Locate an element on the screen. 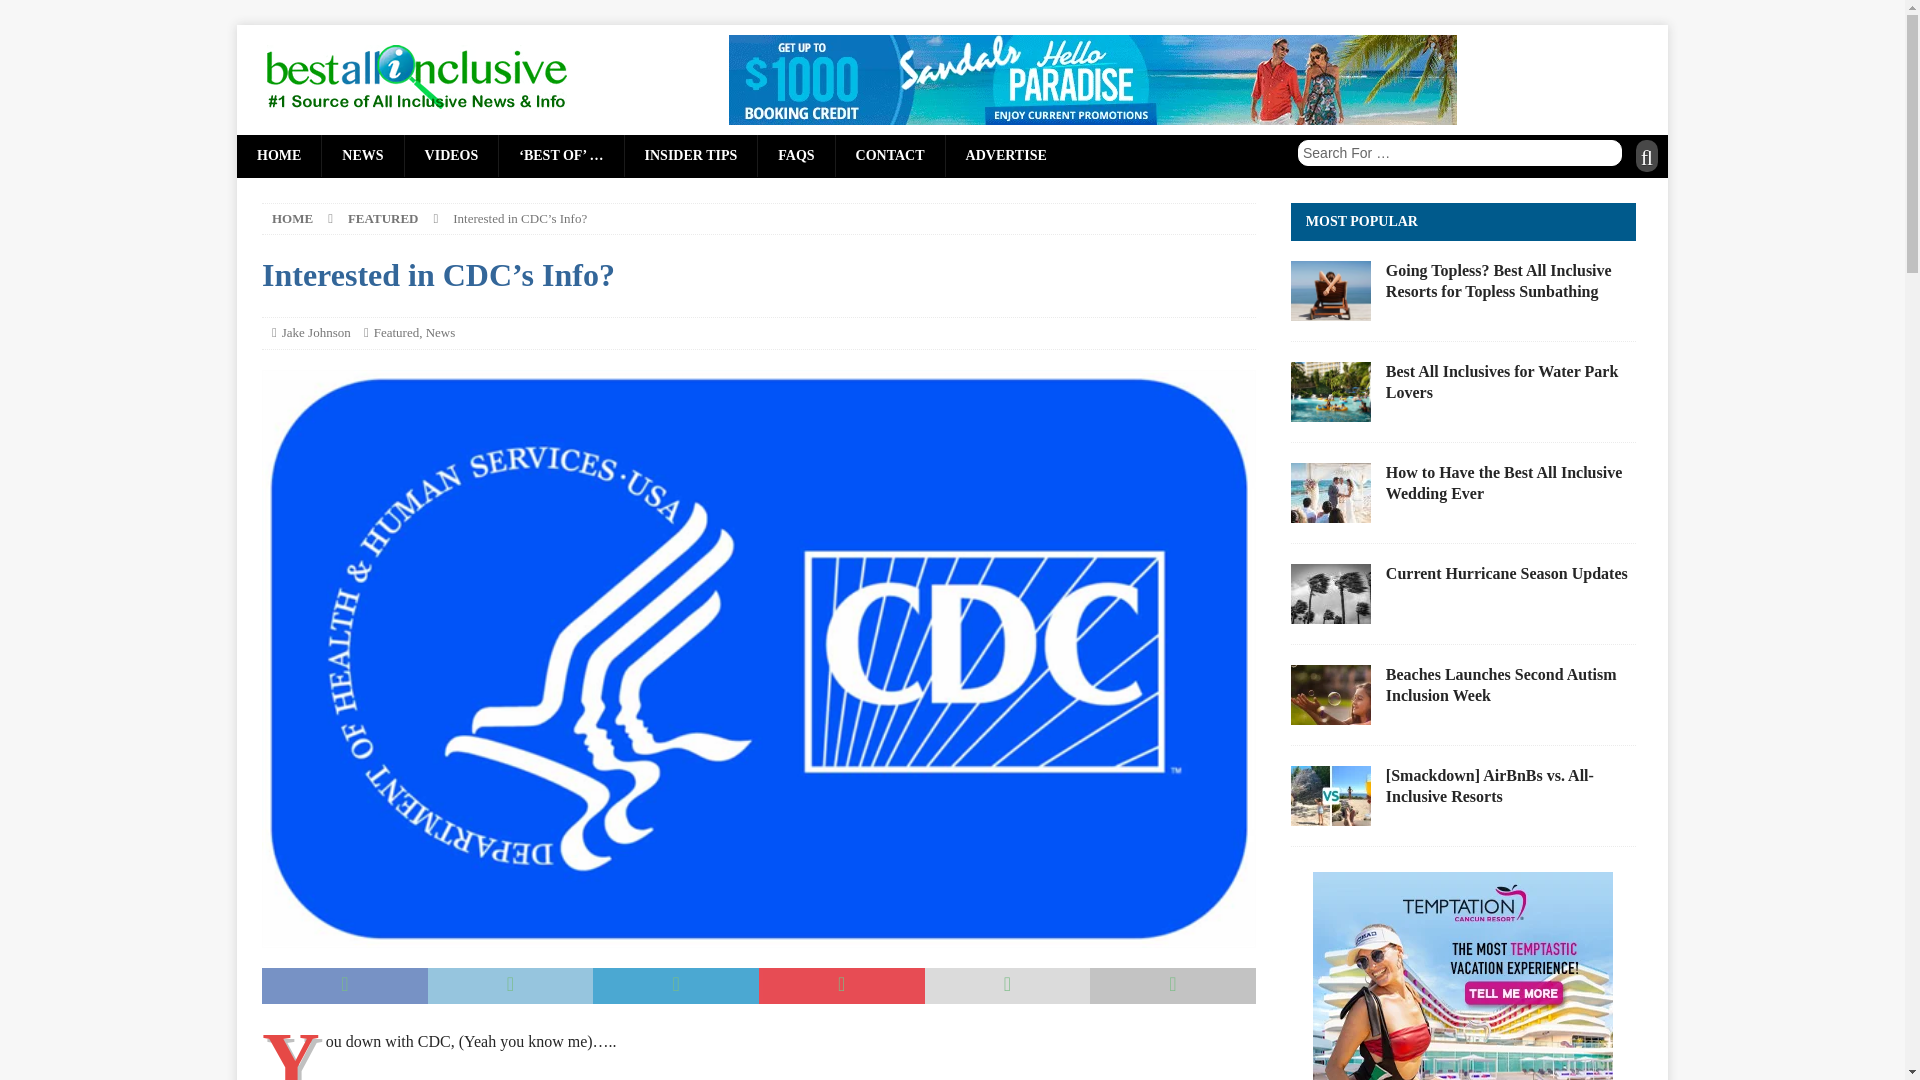  FEATURED is located at coordinates (382, 218).